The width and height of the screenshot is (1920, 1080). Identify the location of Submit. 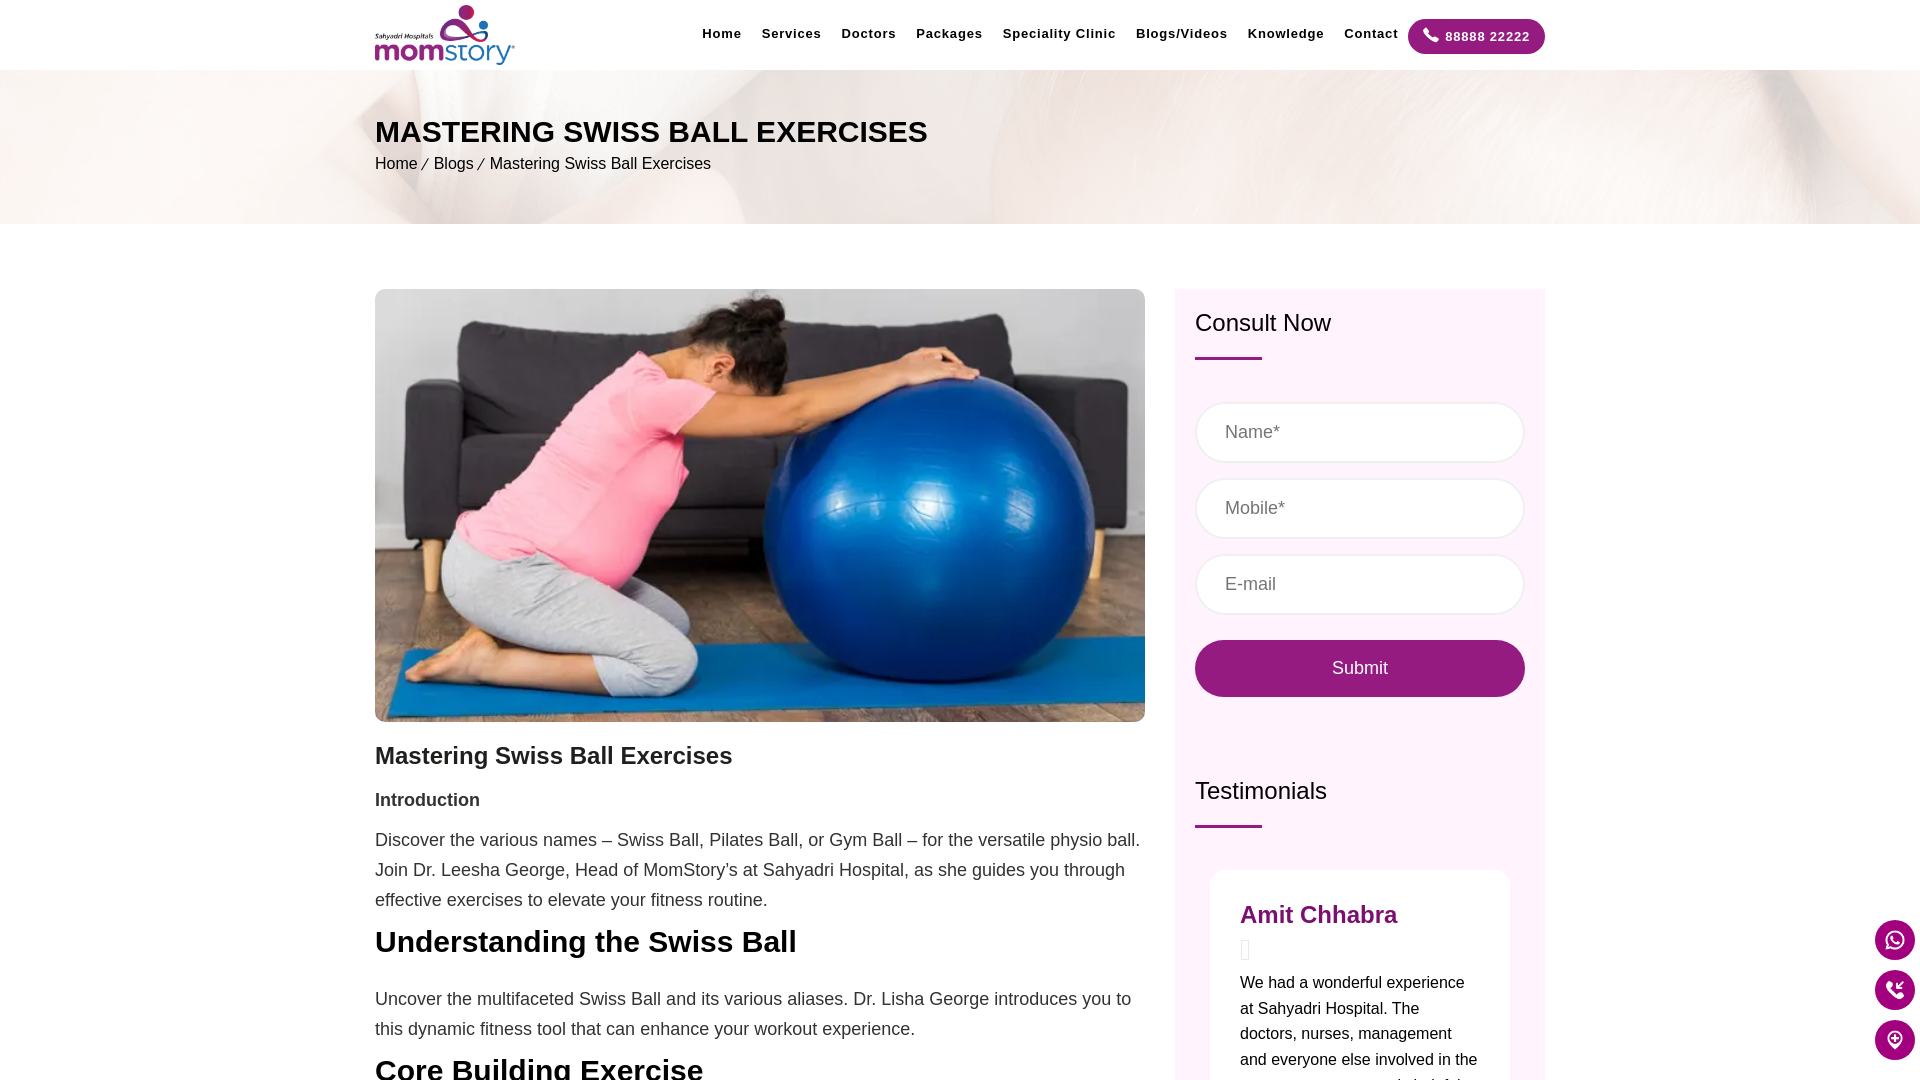
(1359, 668).